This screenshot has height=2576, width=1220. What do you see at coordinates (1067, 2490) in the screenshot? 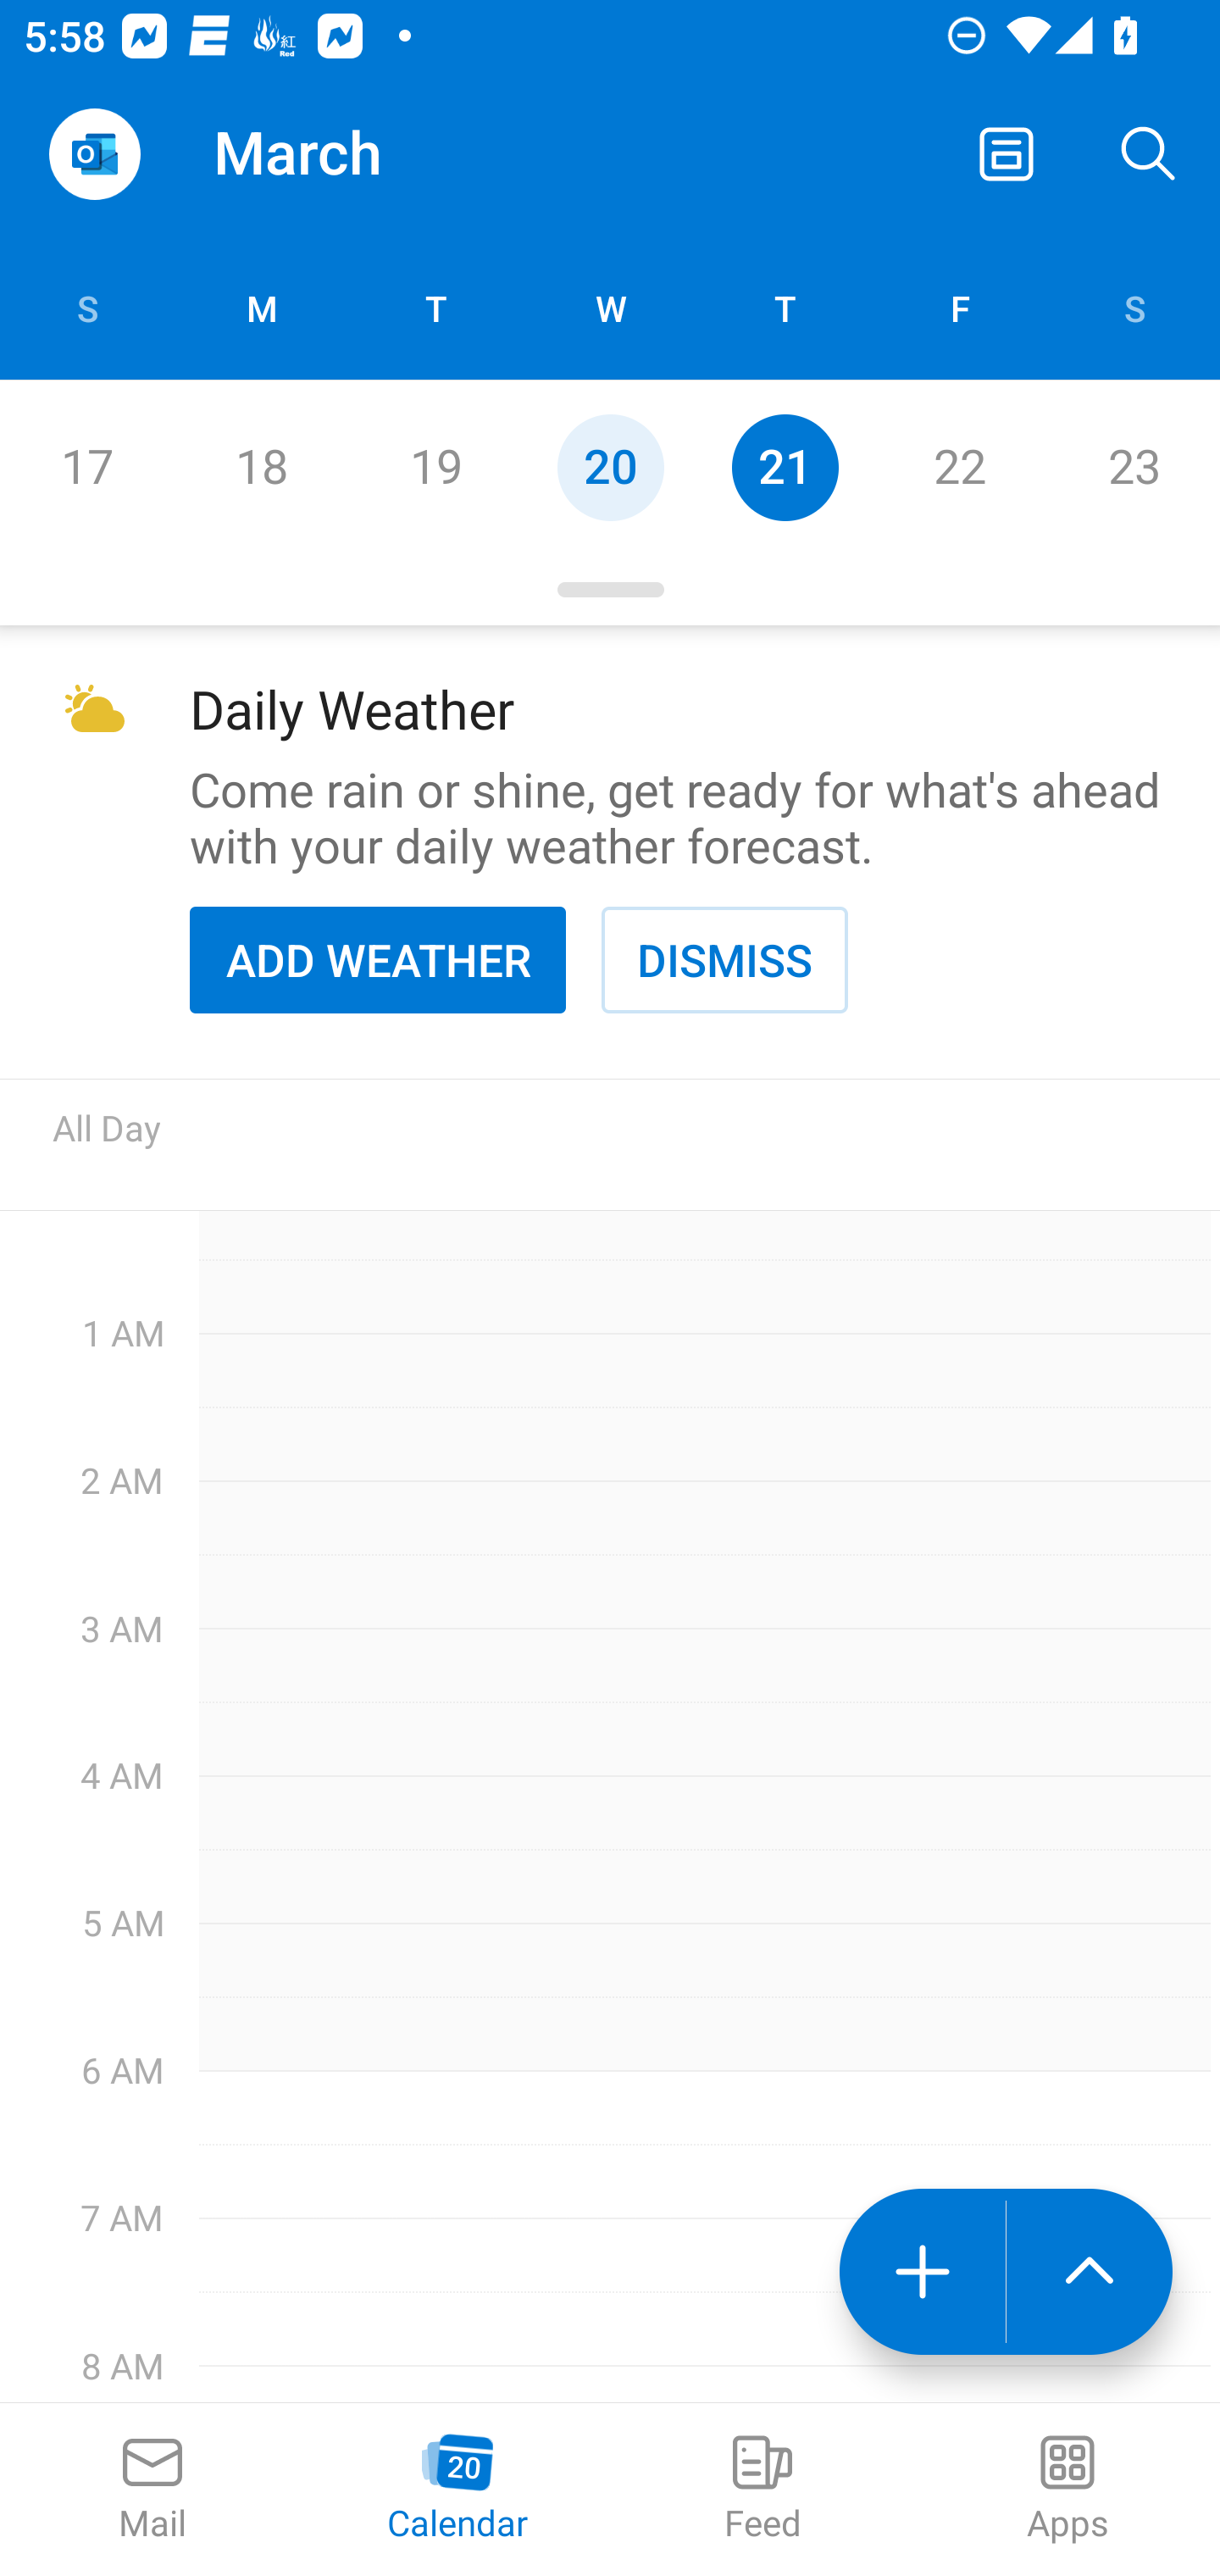
I see `Apps` at bounding box center [1067, 2490].